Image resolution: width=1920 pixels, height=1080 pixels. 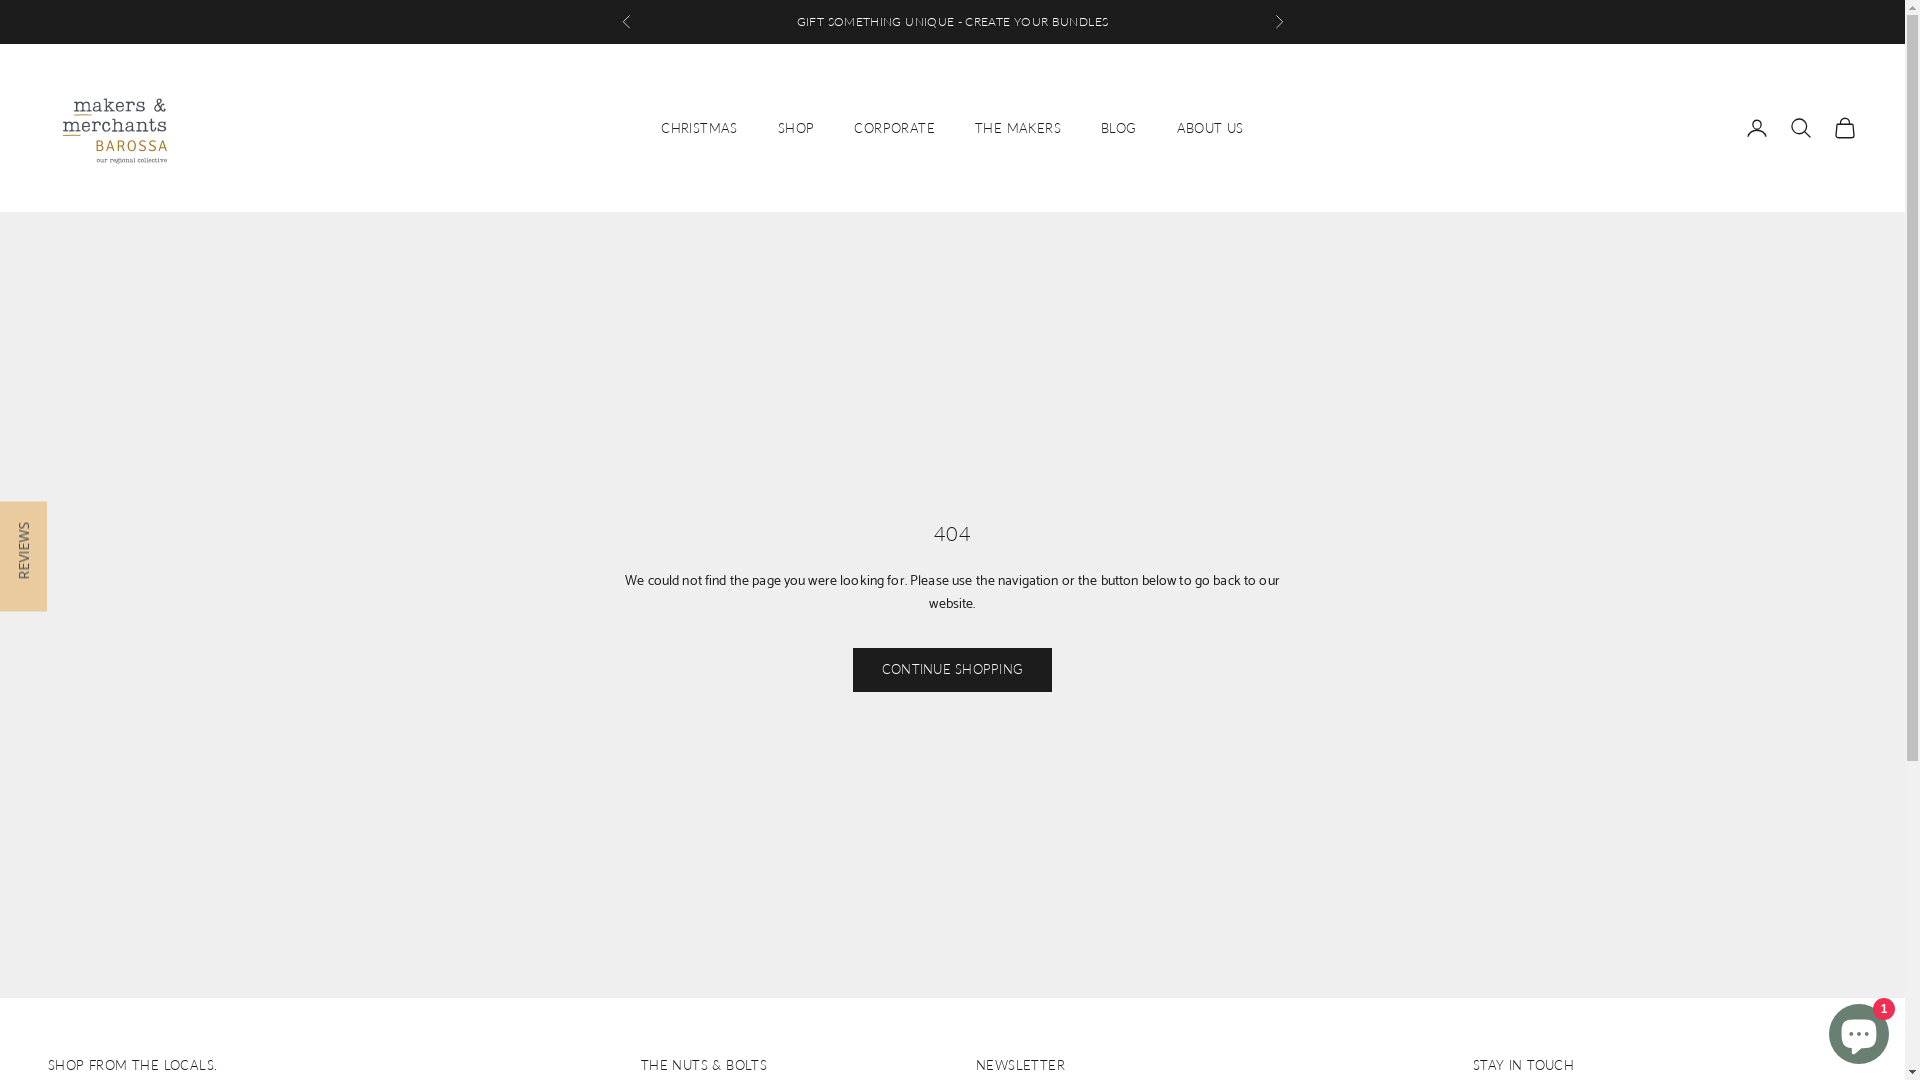 I want to click on Open account page, so click(x=1757, y=128).